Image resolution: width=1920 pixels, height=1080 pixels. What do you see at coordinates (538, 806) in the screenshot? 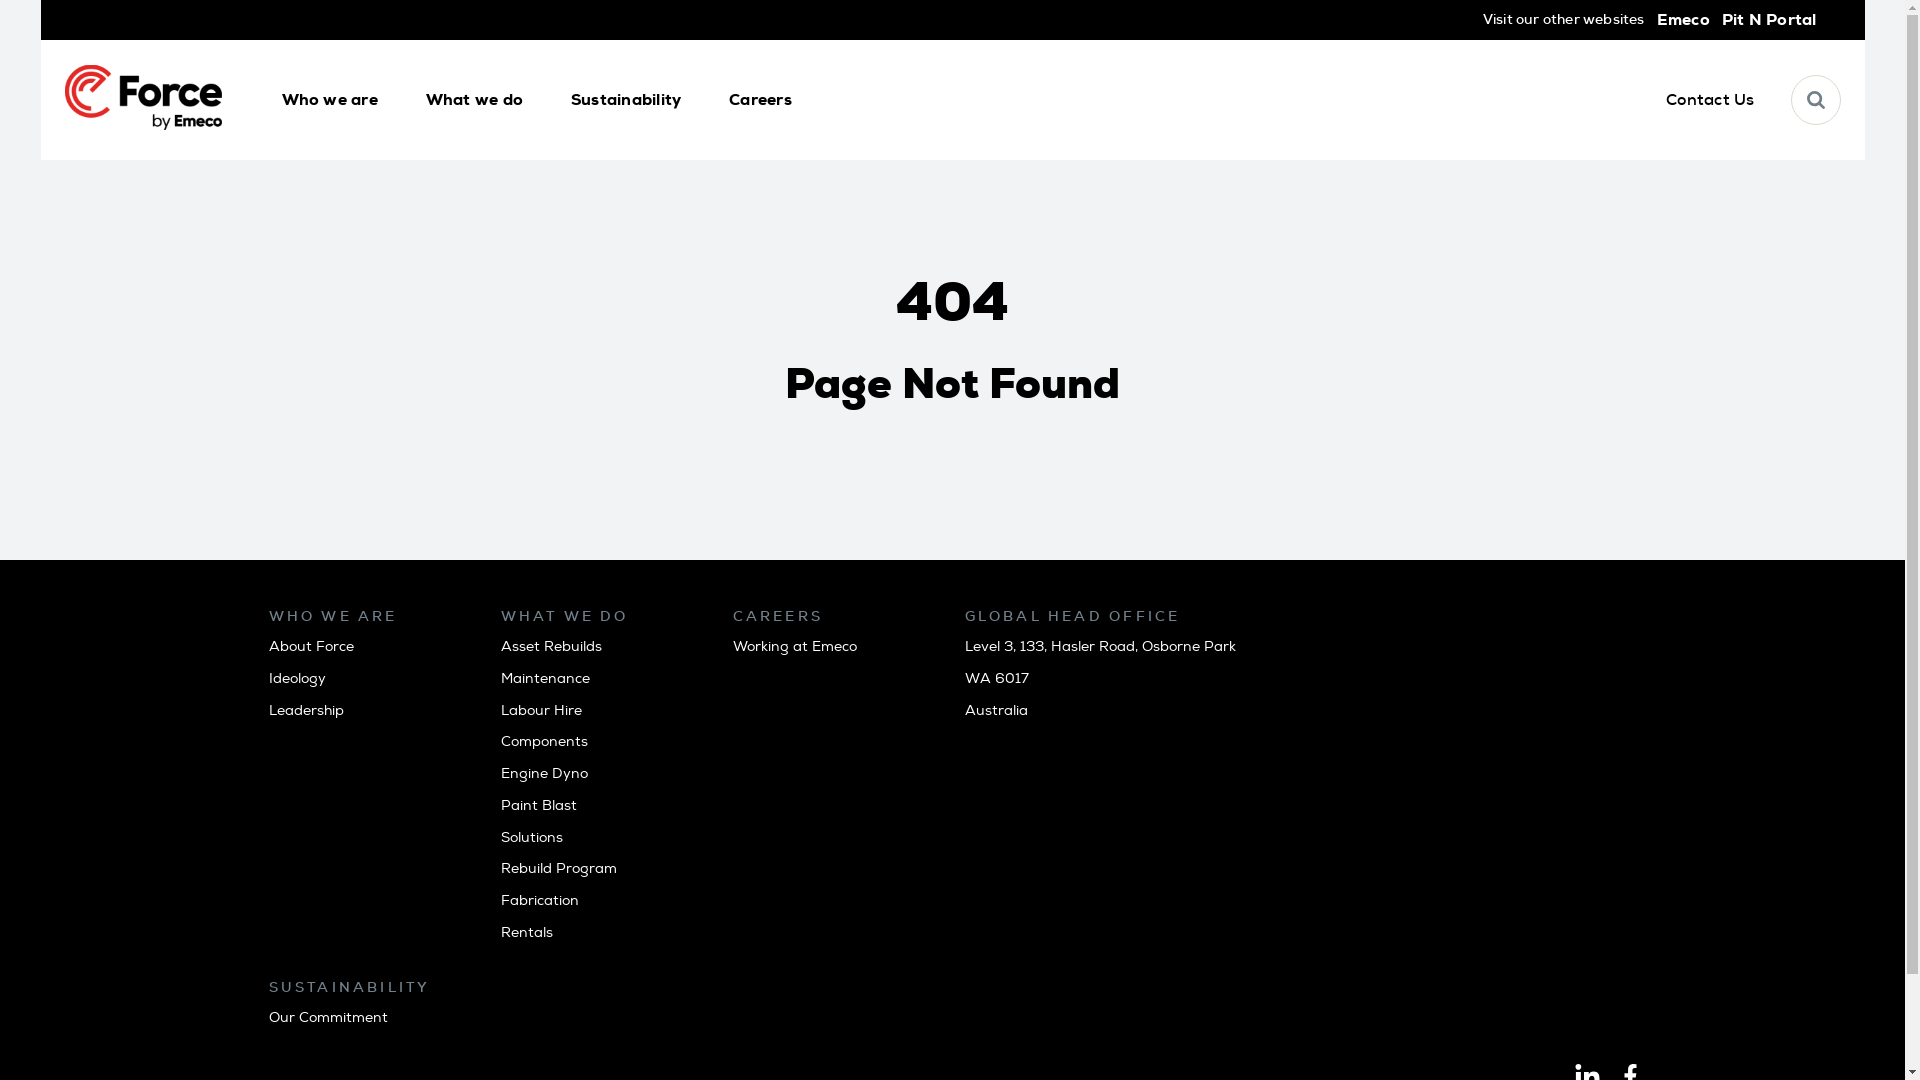
I see `Paint Blast` at bounding box center [538, 806].